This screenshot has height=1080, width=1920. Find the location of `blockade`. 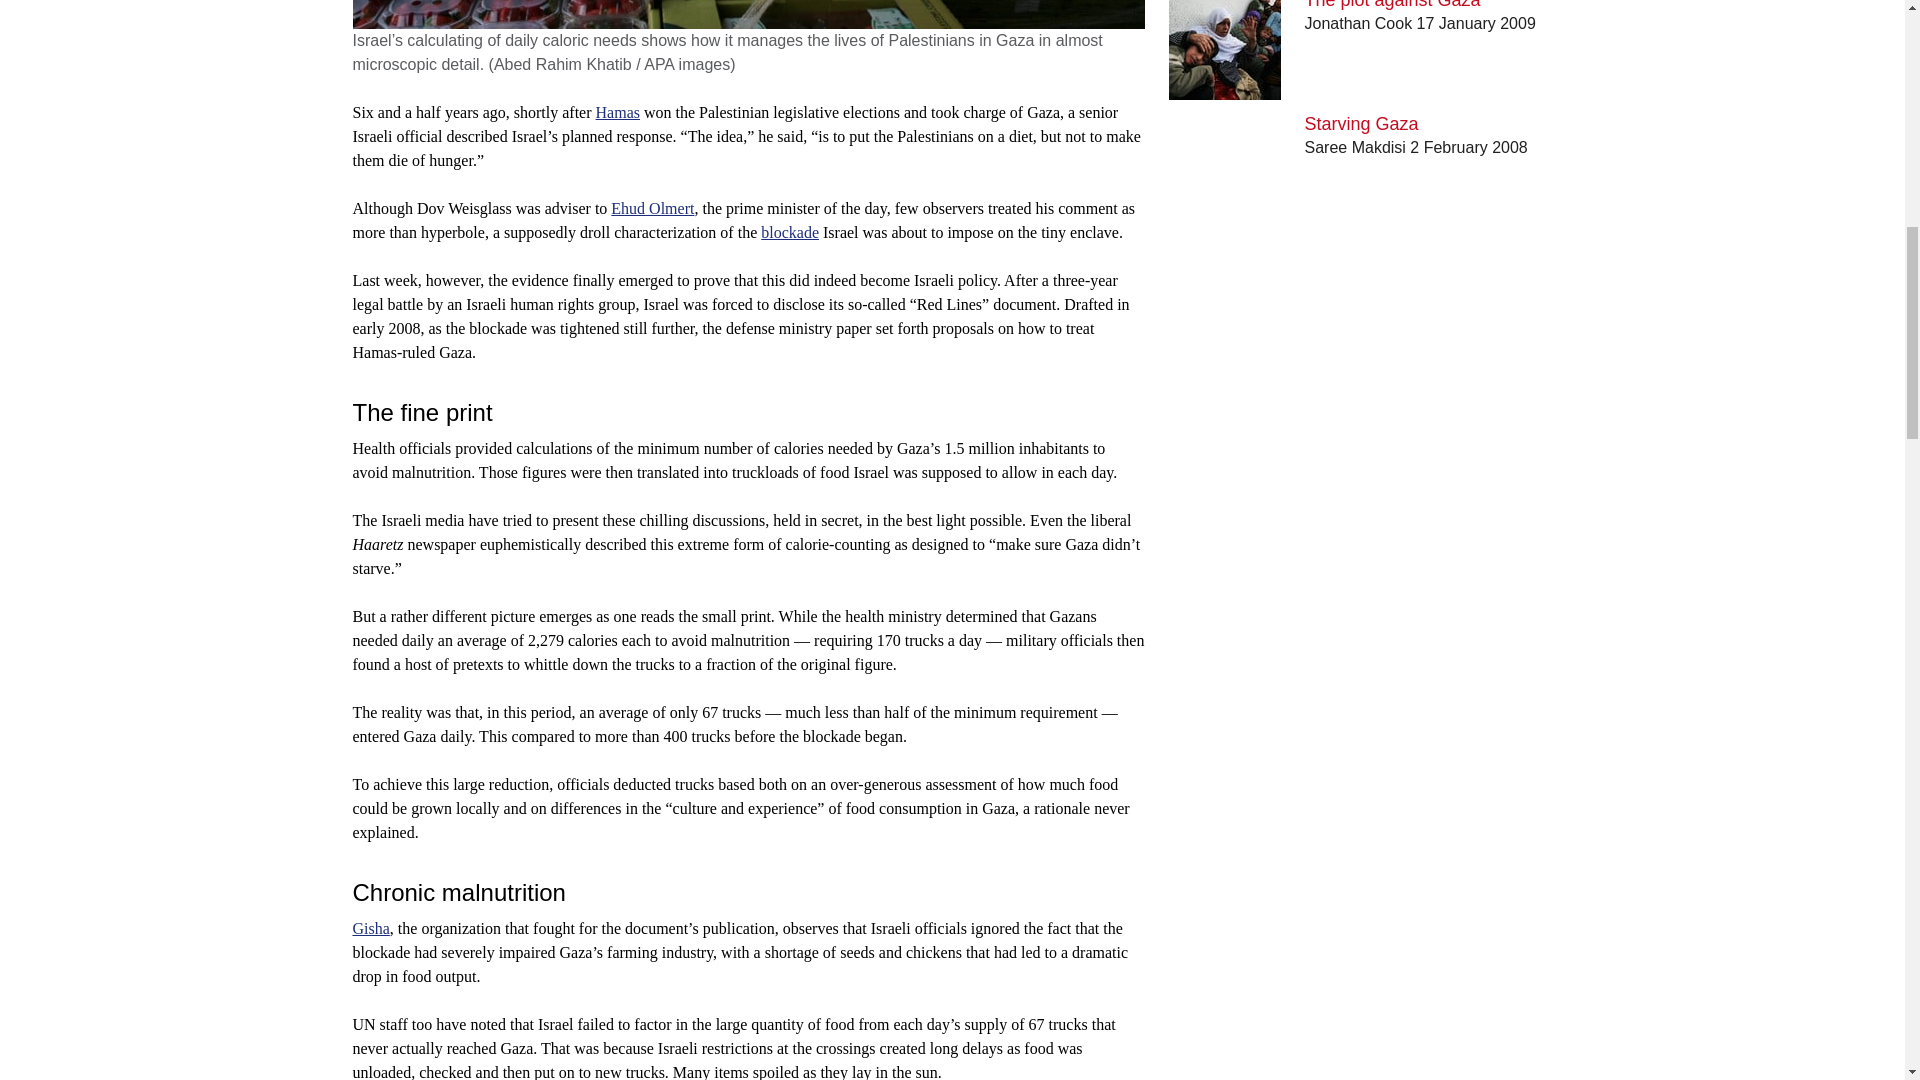

blockade is located at coordinates (790, 232).